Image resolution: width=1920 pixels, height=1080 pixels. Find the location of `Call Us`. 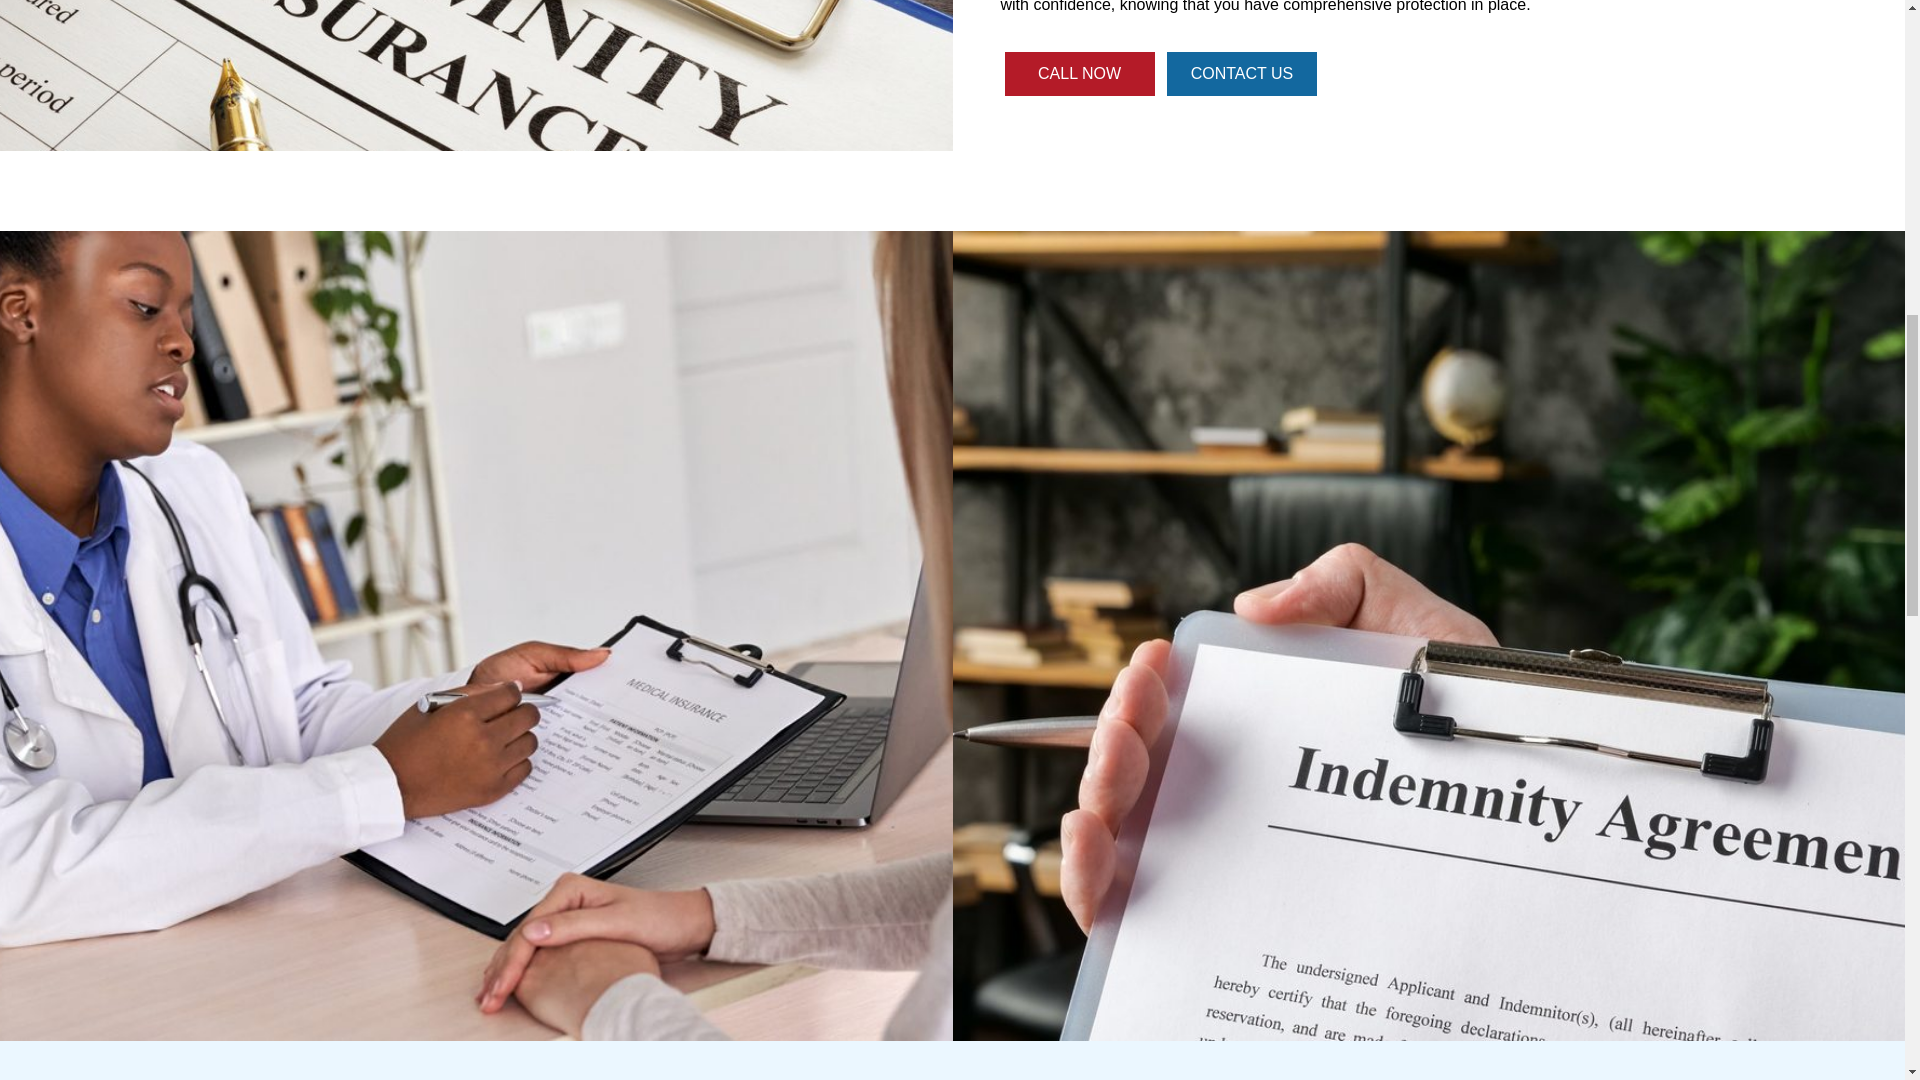

Call Us is located at coordinates (1078, 74).